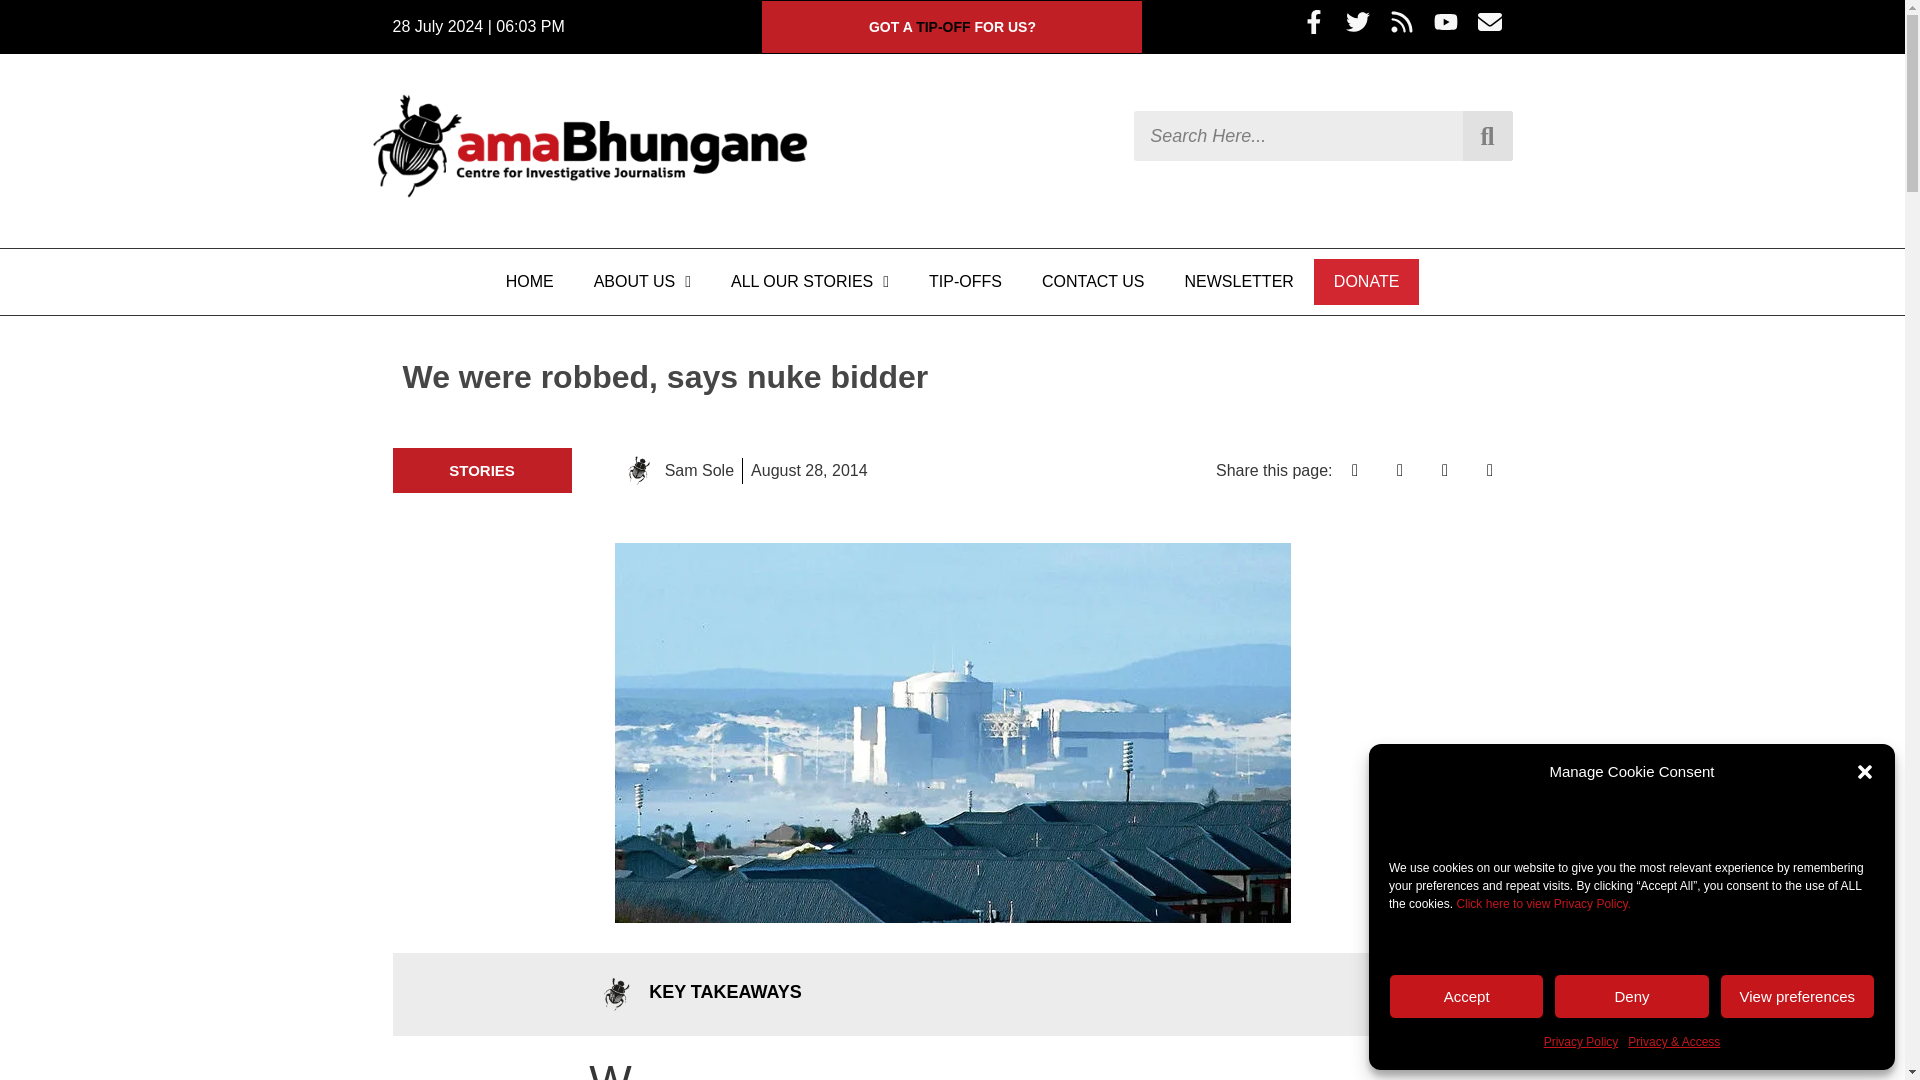  I want to click on Deny, so click(1630, 996).